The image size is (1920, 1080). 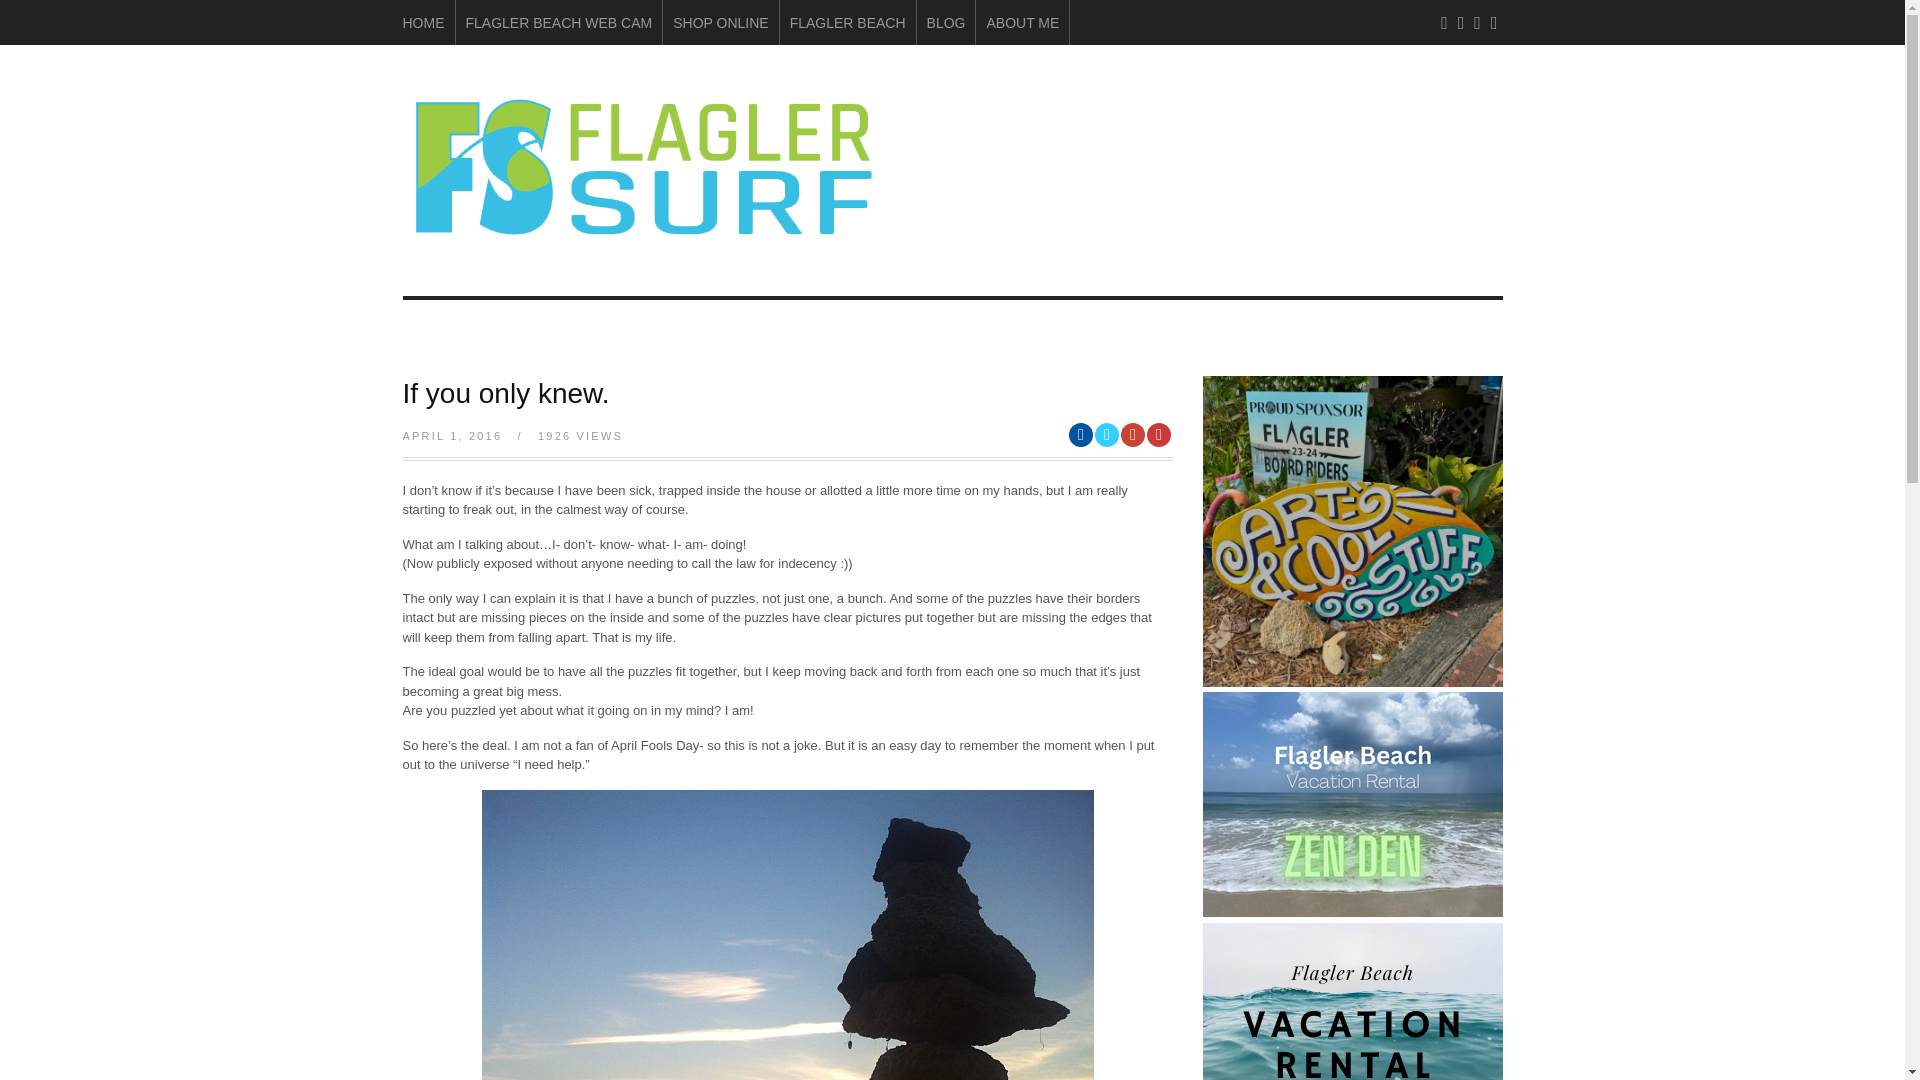 What do you see at coordinates (946, 22) in the screenshot?
I see `BLOG` at bounding box center [946, 22].